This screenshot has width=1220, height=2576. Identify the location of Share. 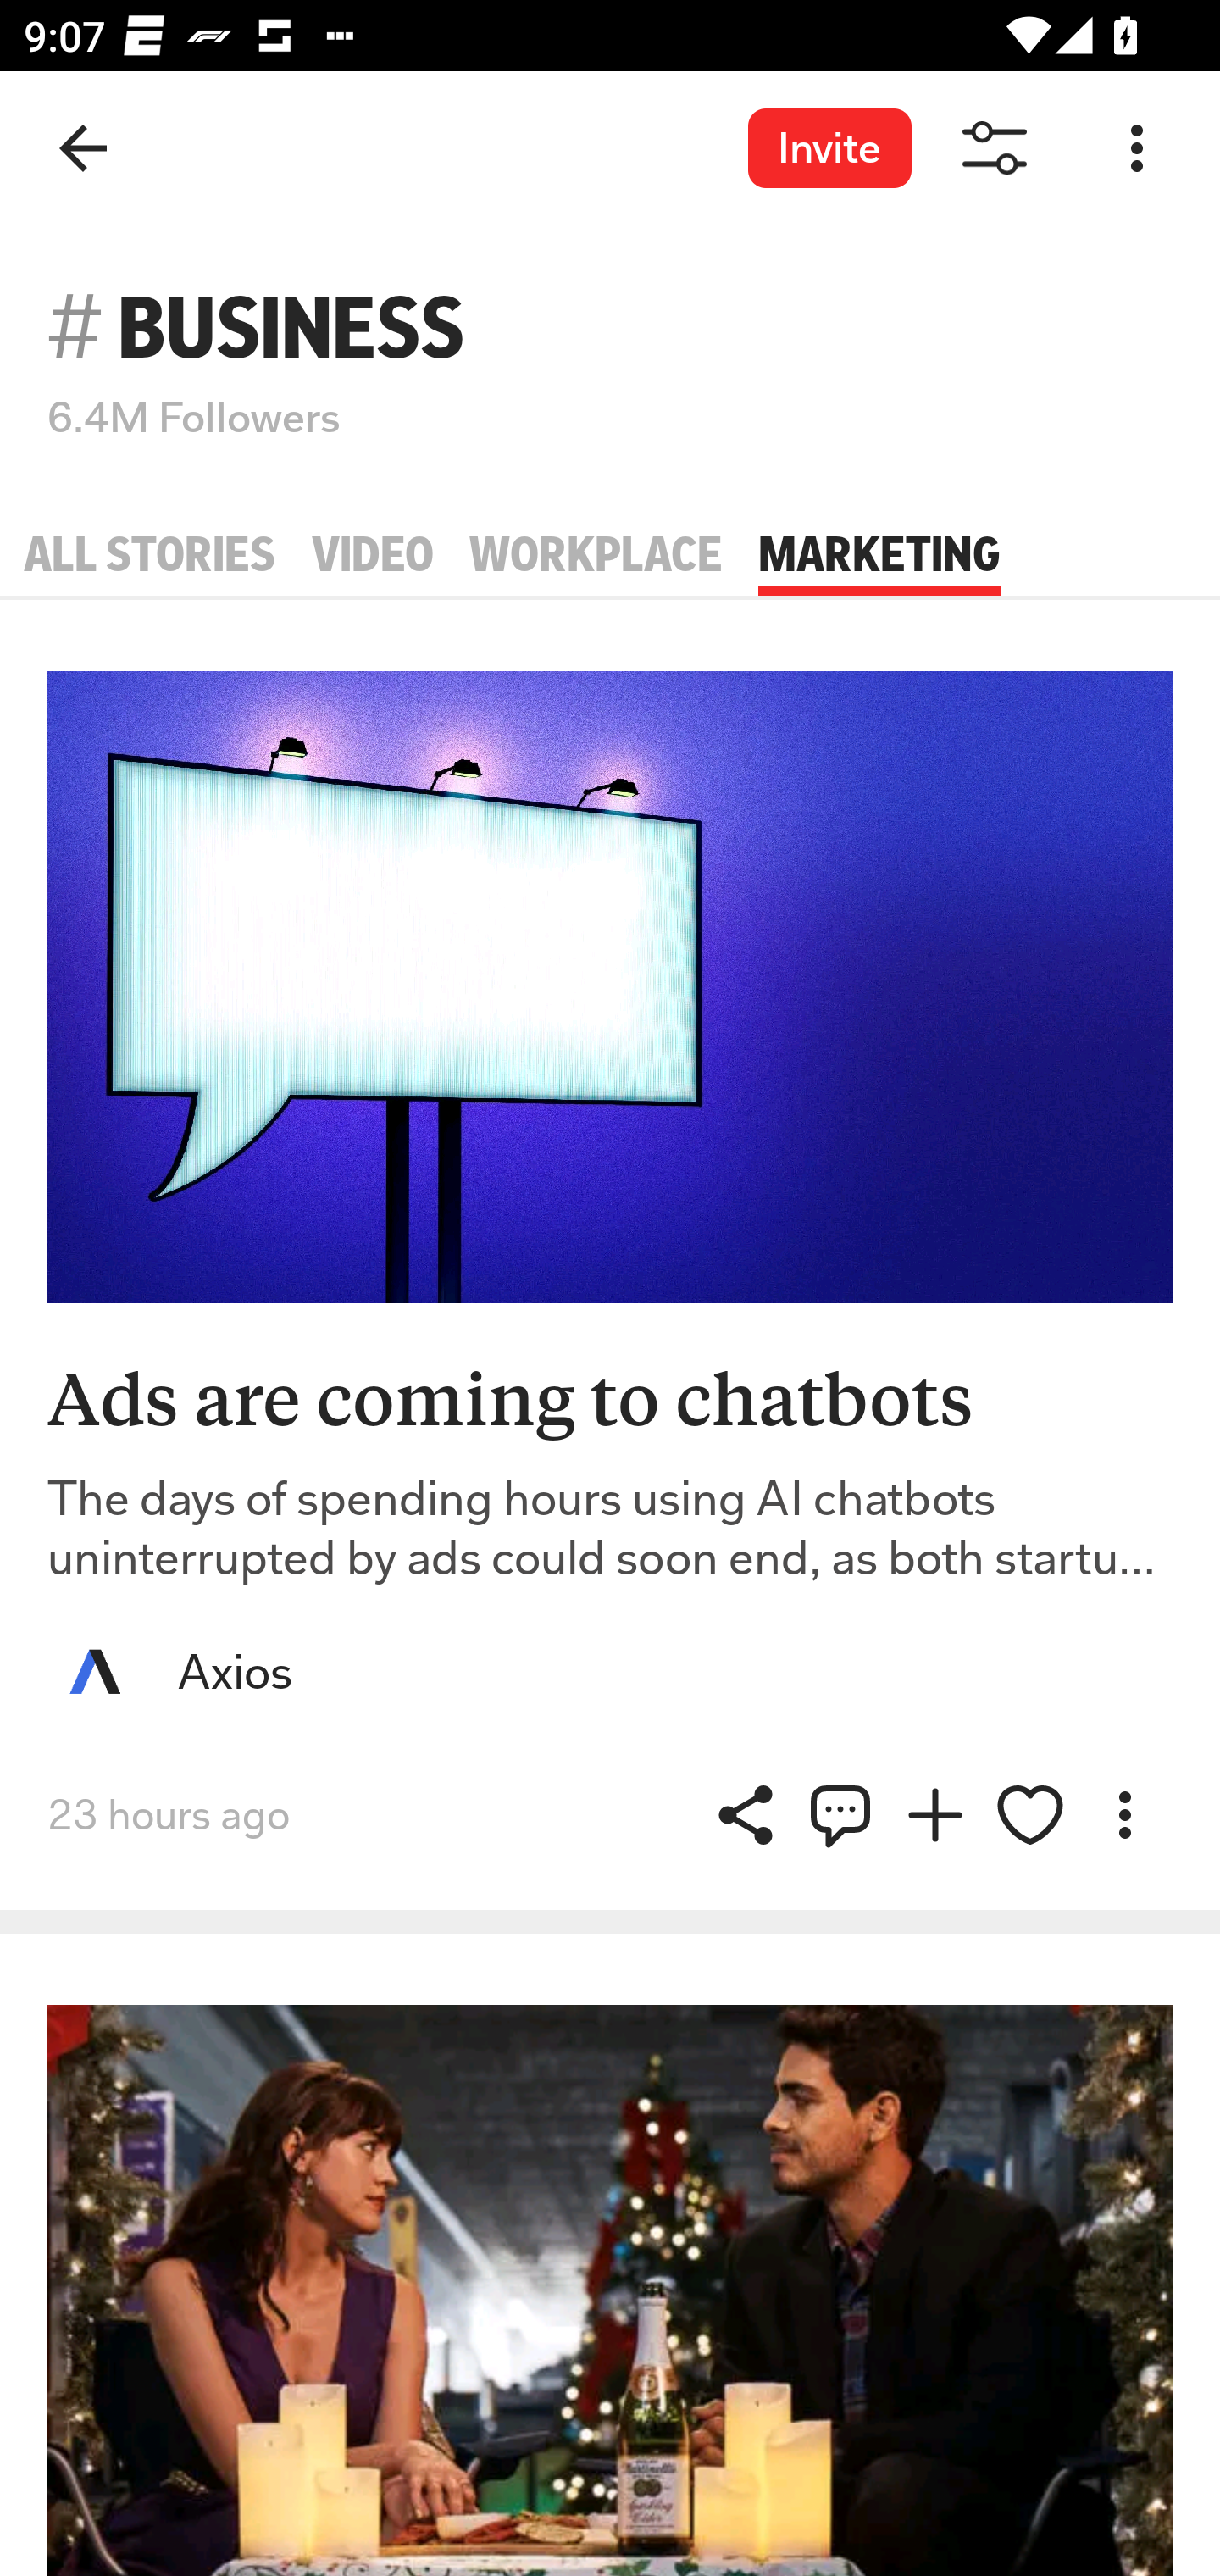
(840, 1814).